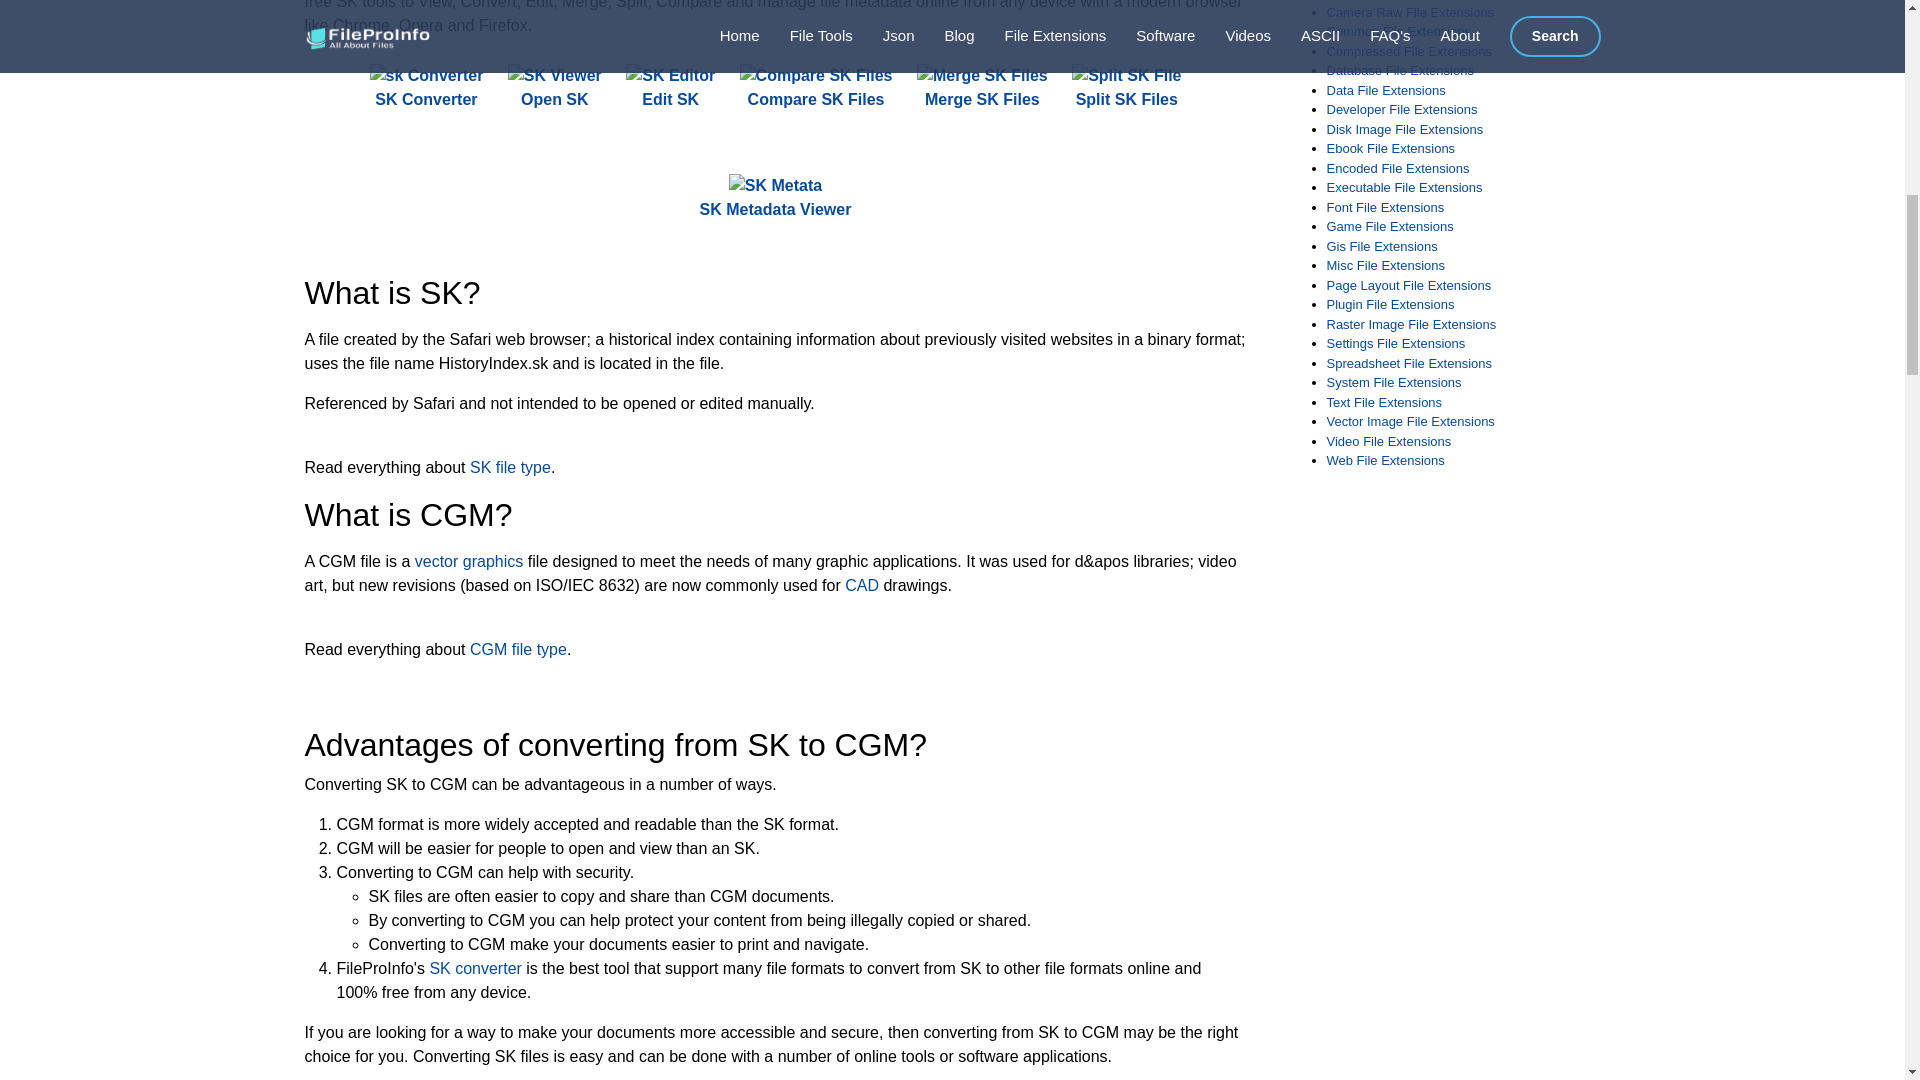  I want to click on Open SK, so click(555, 88).